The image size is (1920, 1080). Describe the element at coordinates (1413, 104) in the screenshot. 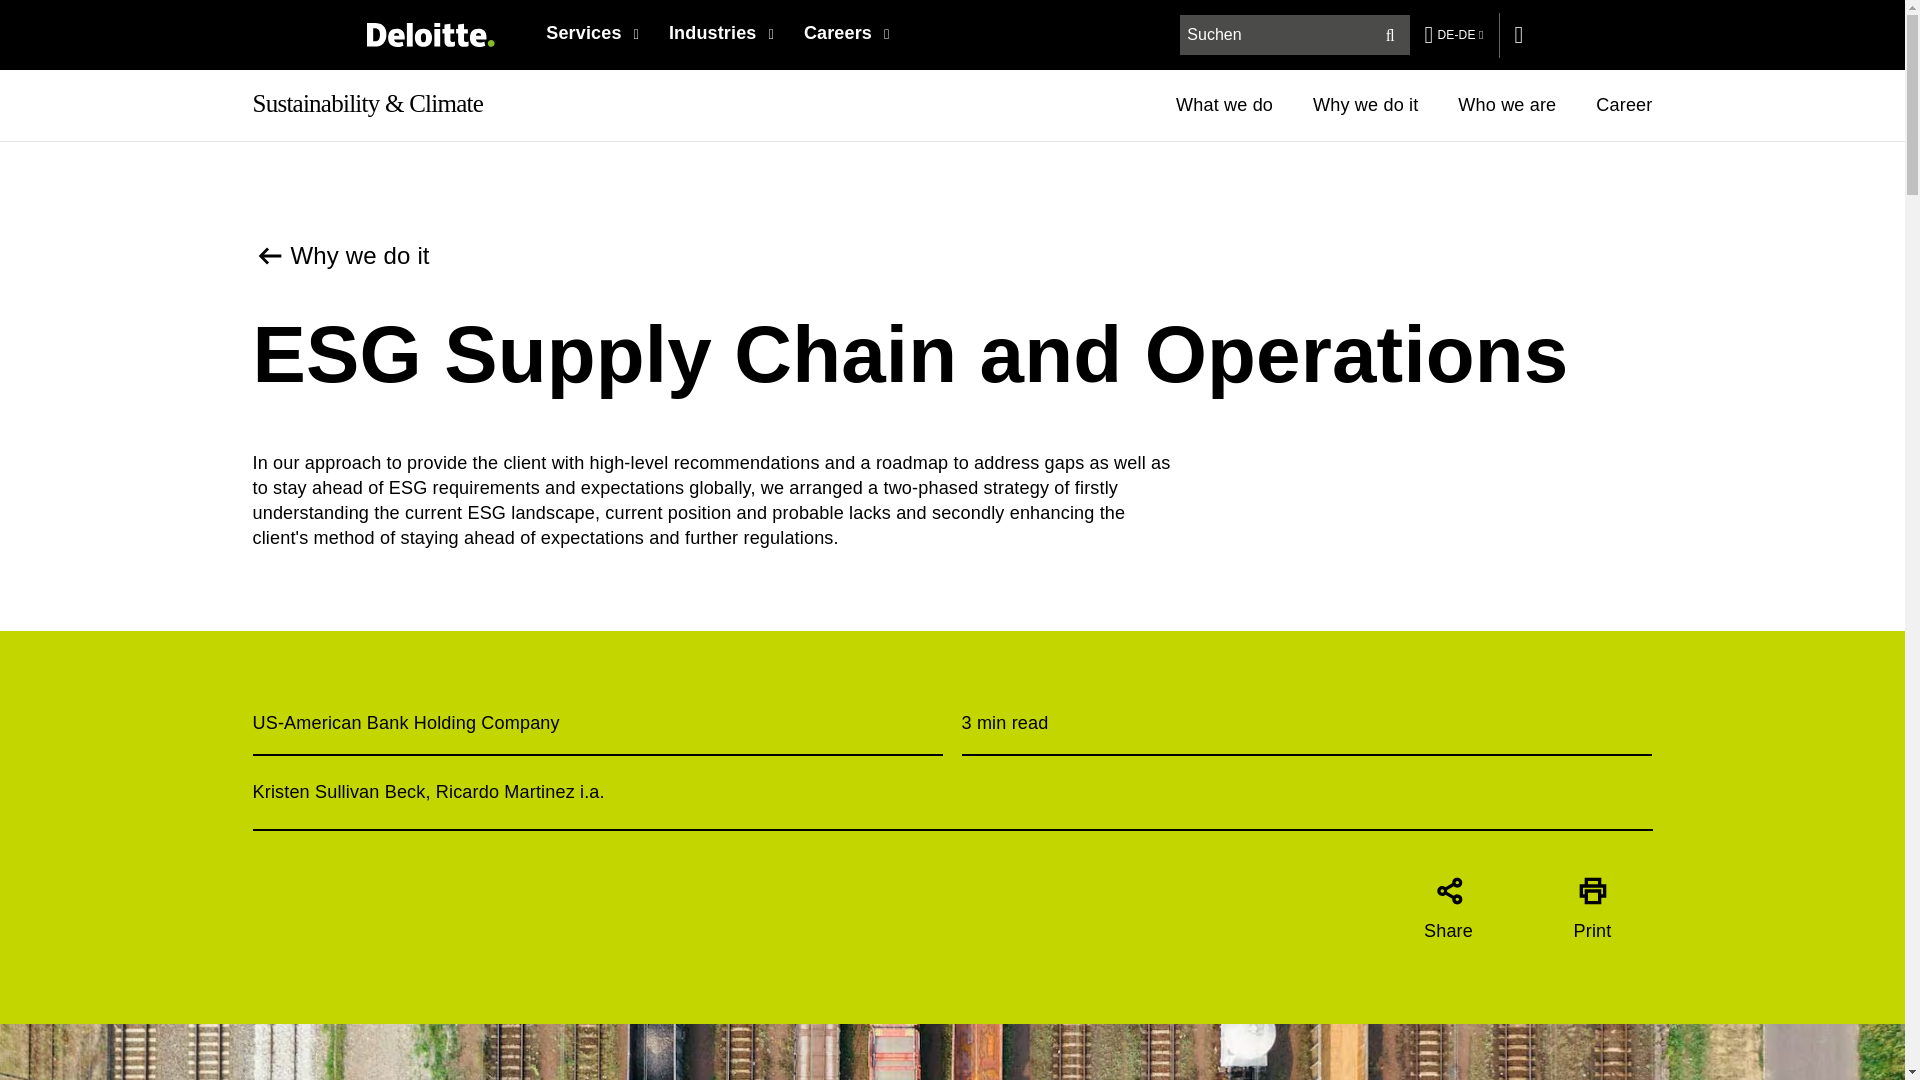

I see `Suchen` at that location.